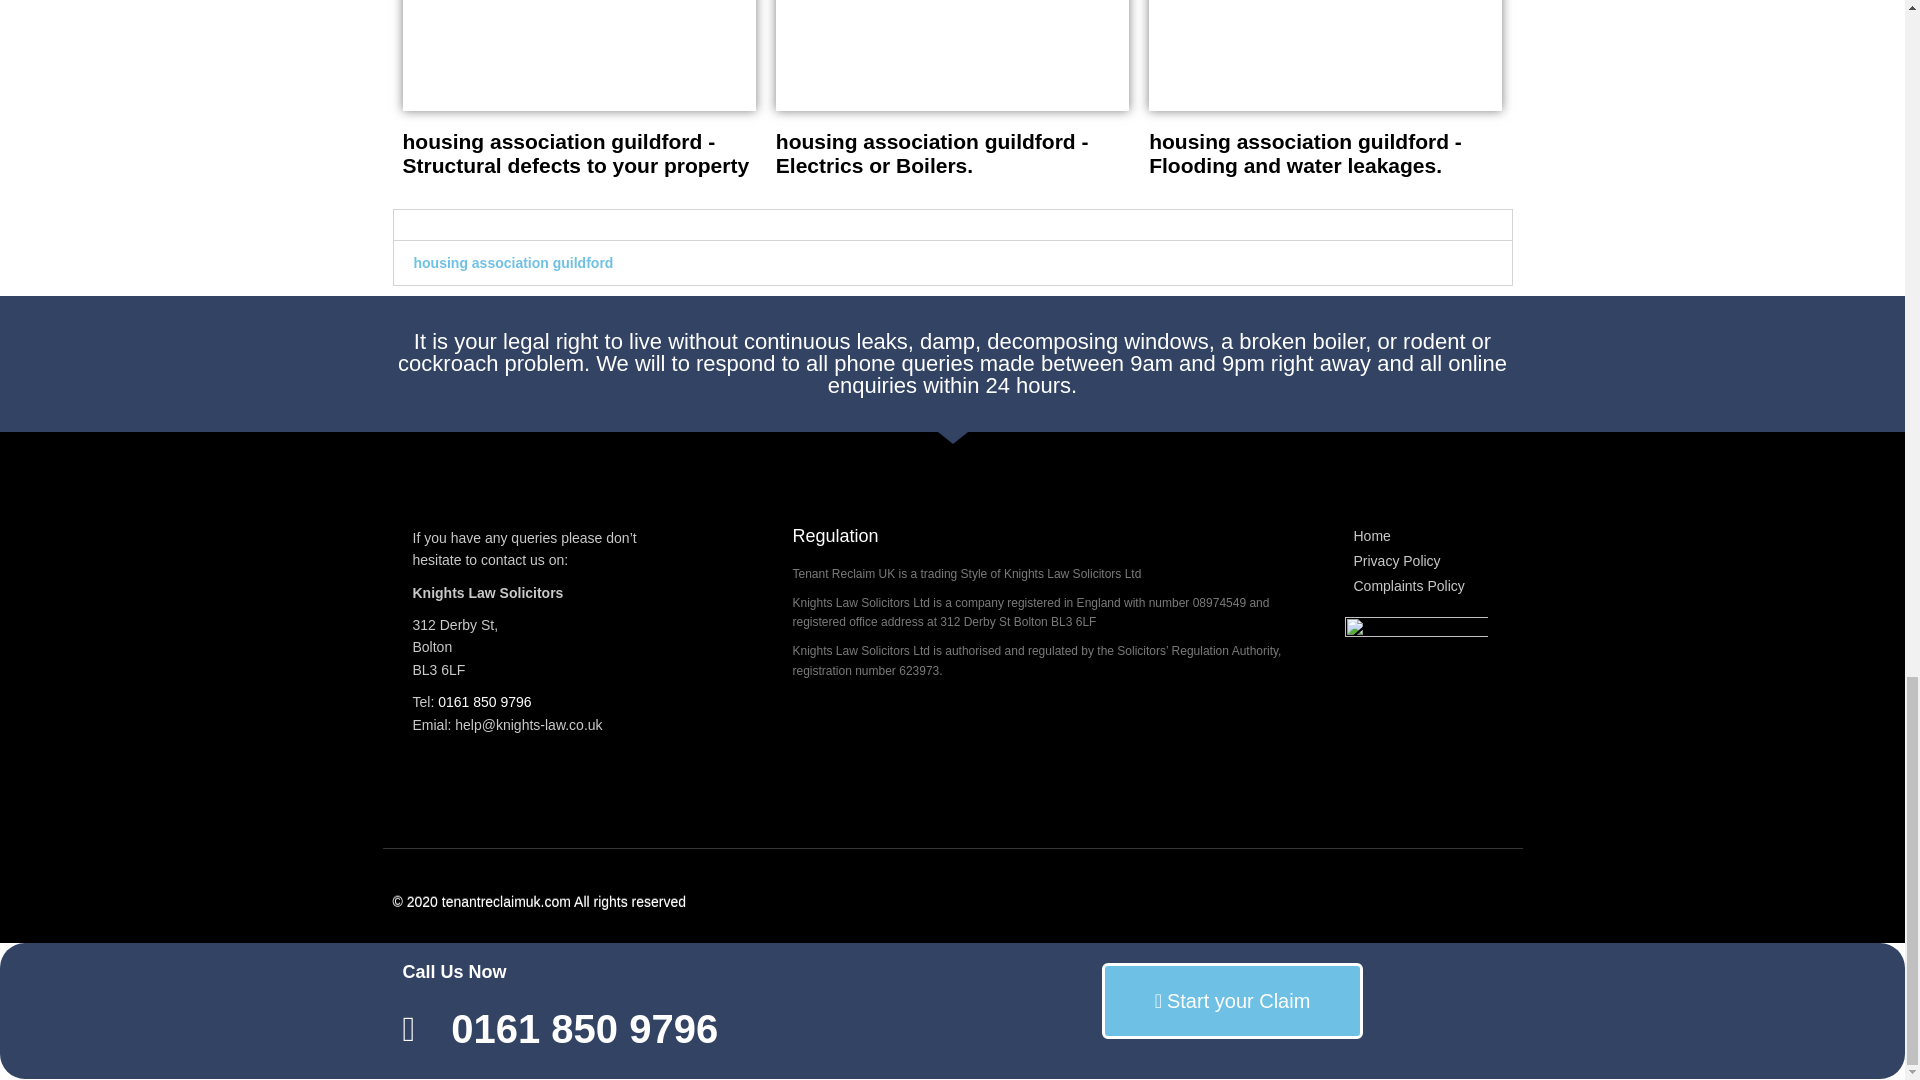 This screenshot has height=1080, width=1920. I want to click on tenantreclaimuk.com, so click(506, 901).